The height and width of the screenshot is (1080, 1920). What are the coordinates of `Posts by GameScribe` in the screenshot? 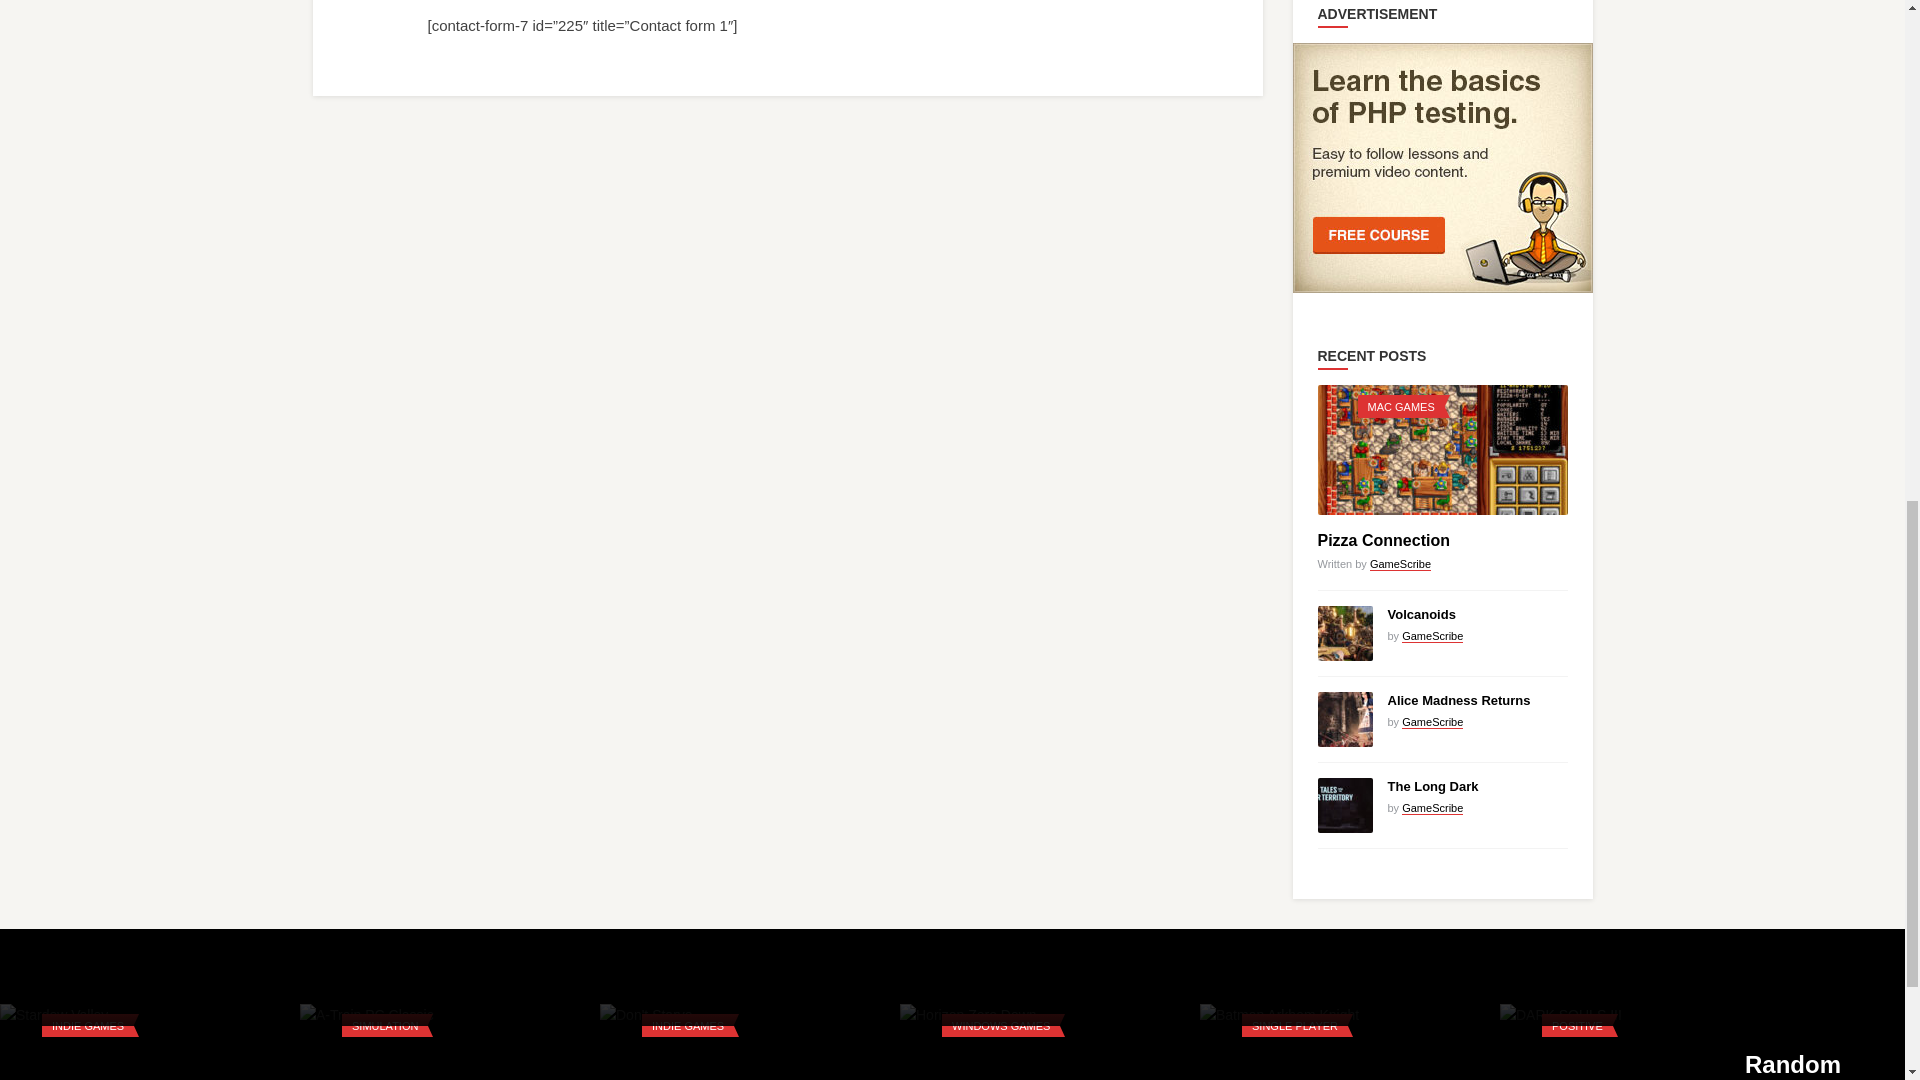 It's located at (1400, 564).